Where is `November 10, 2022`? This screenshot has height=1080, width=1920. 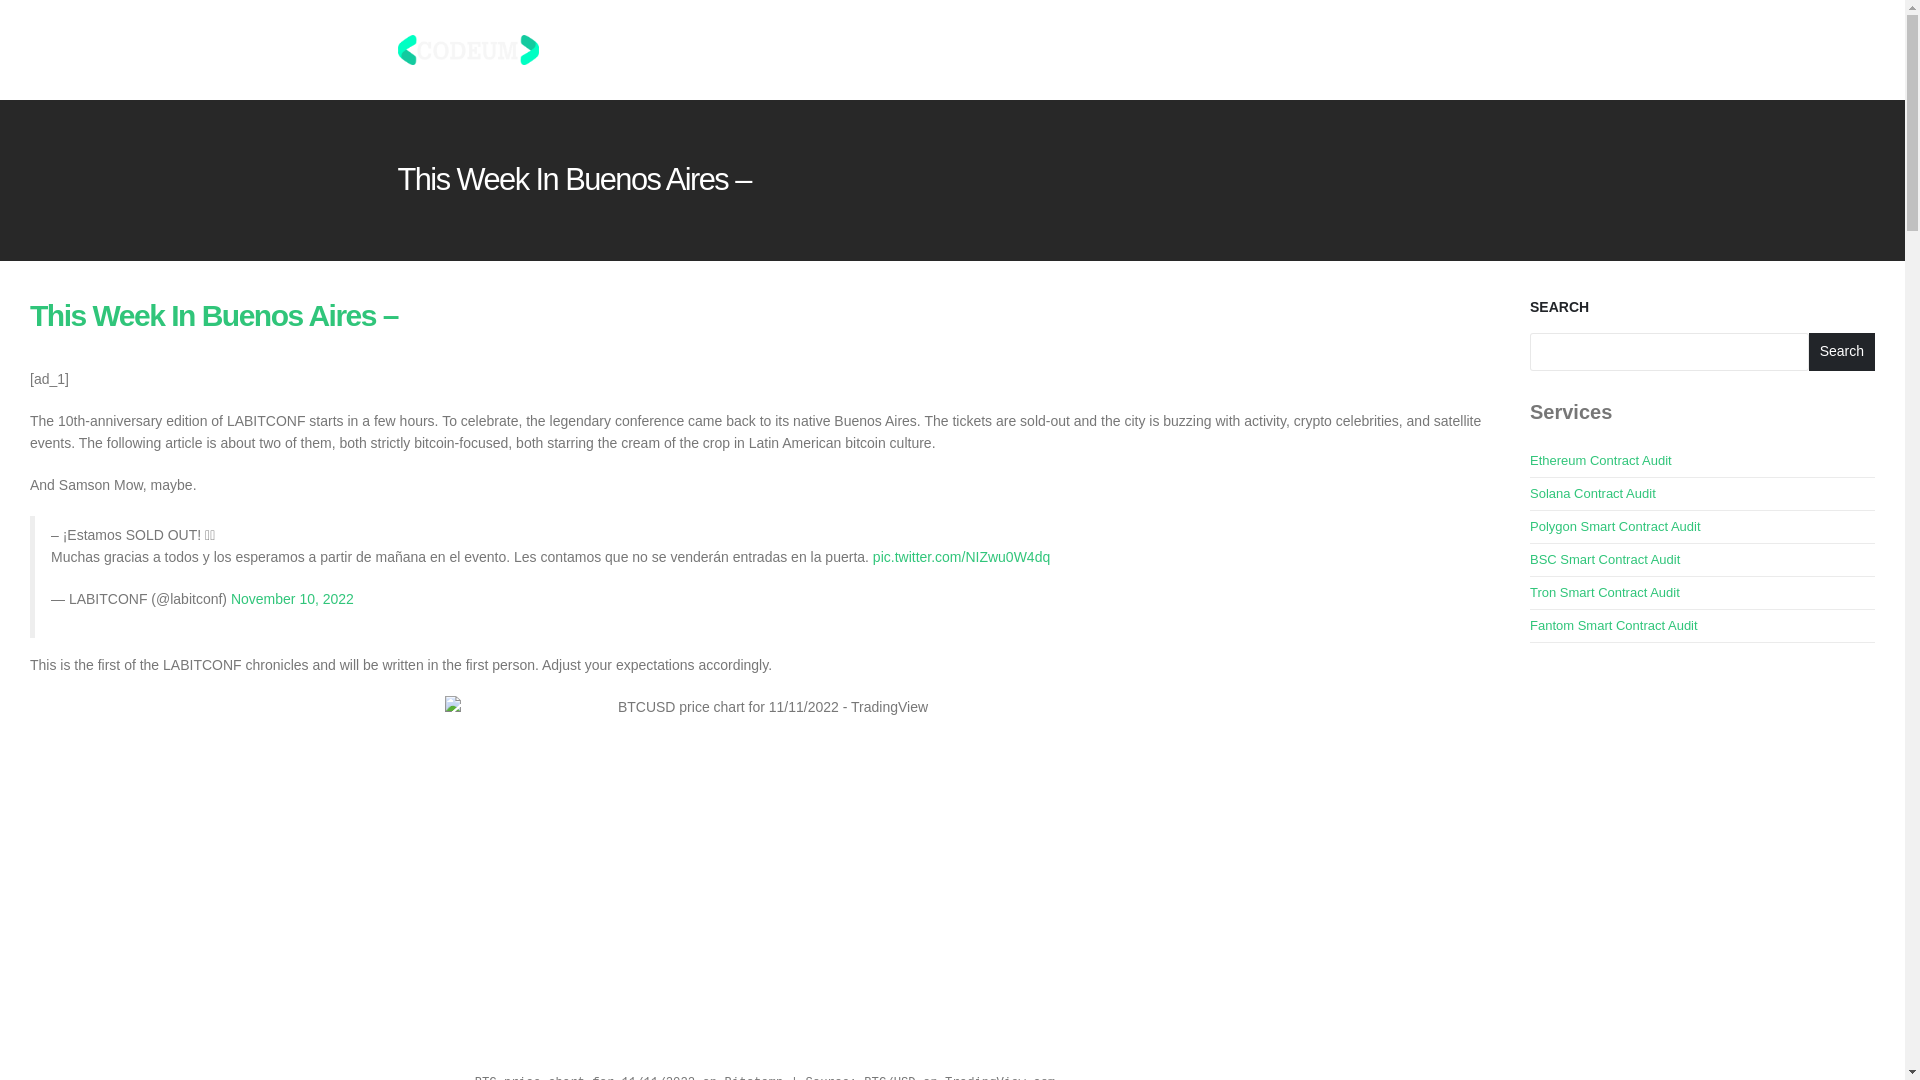 November 10, 2022 is located at coordinates (292, 598).